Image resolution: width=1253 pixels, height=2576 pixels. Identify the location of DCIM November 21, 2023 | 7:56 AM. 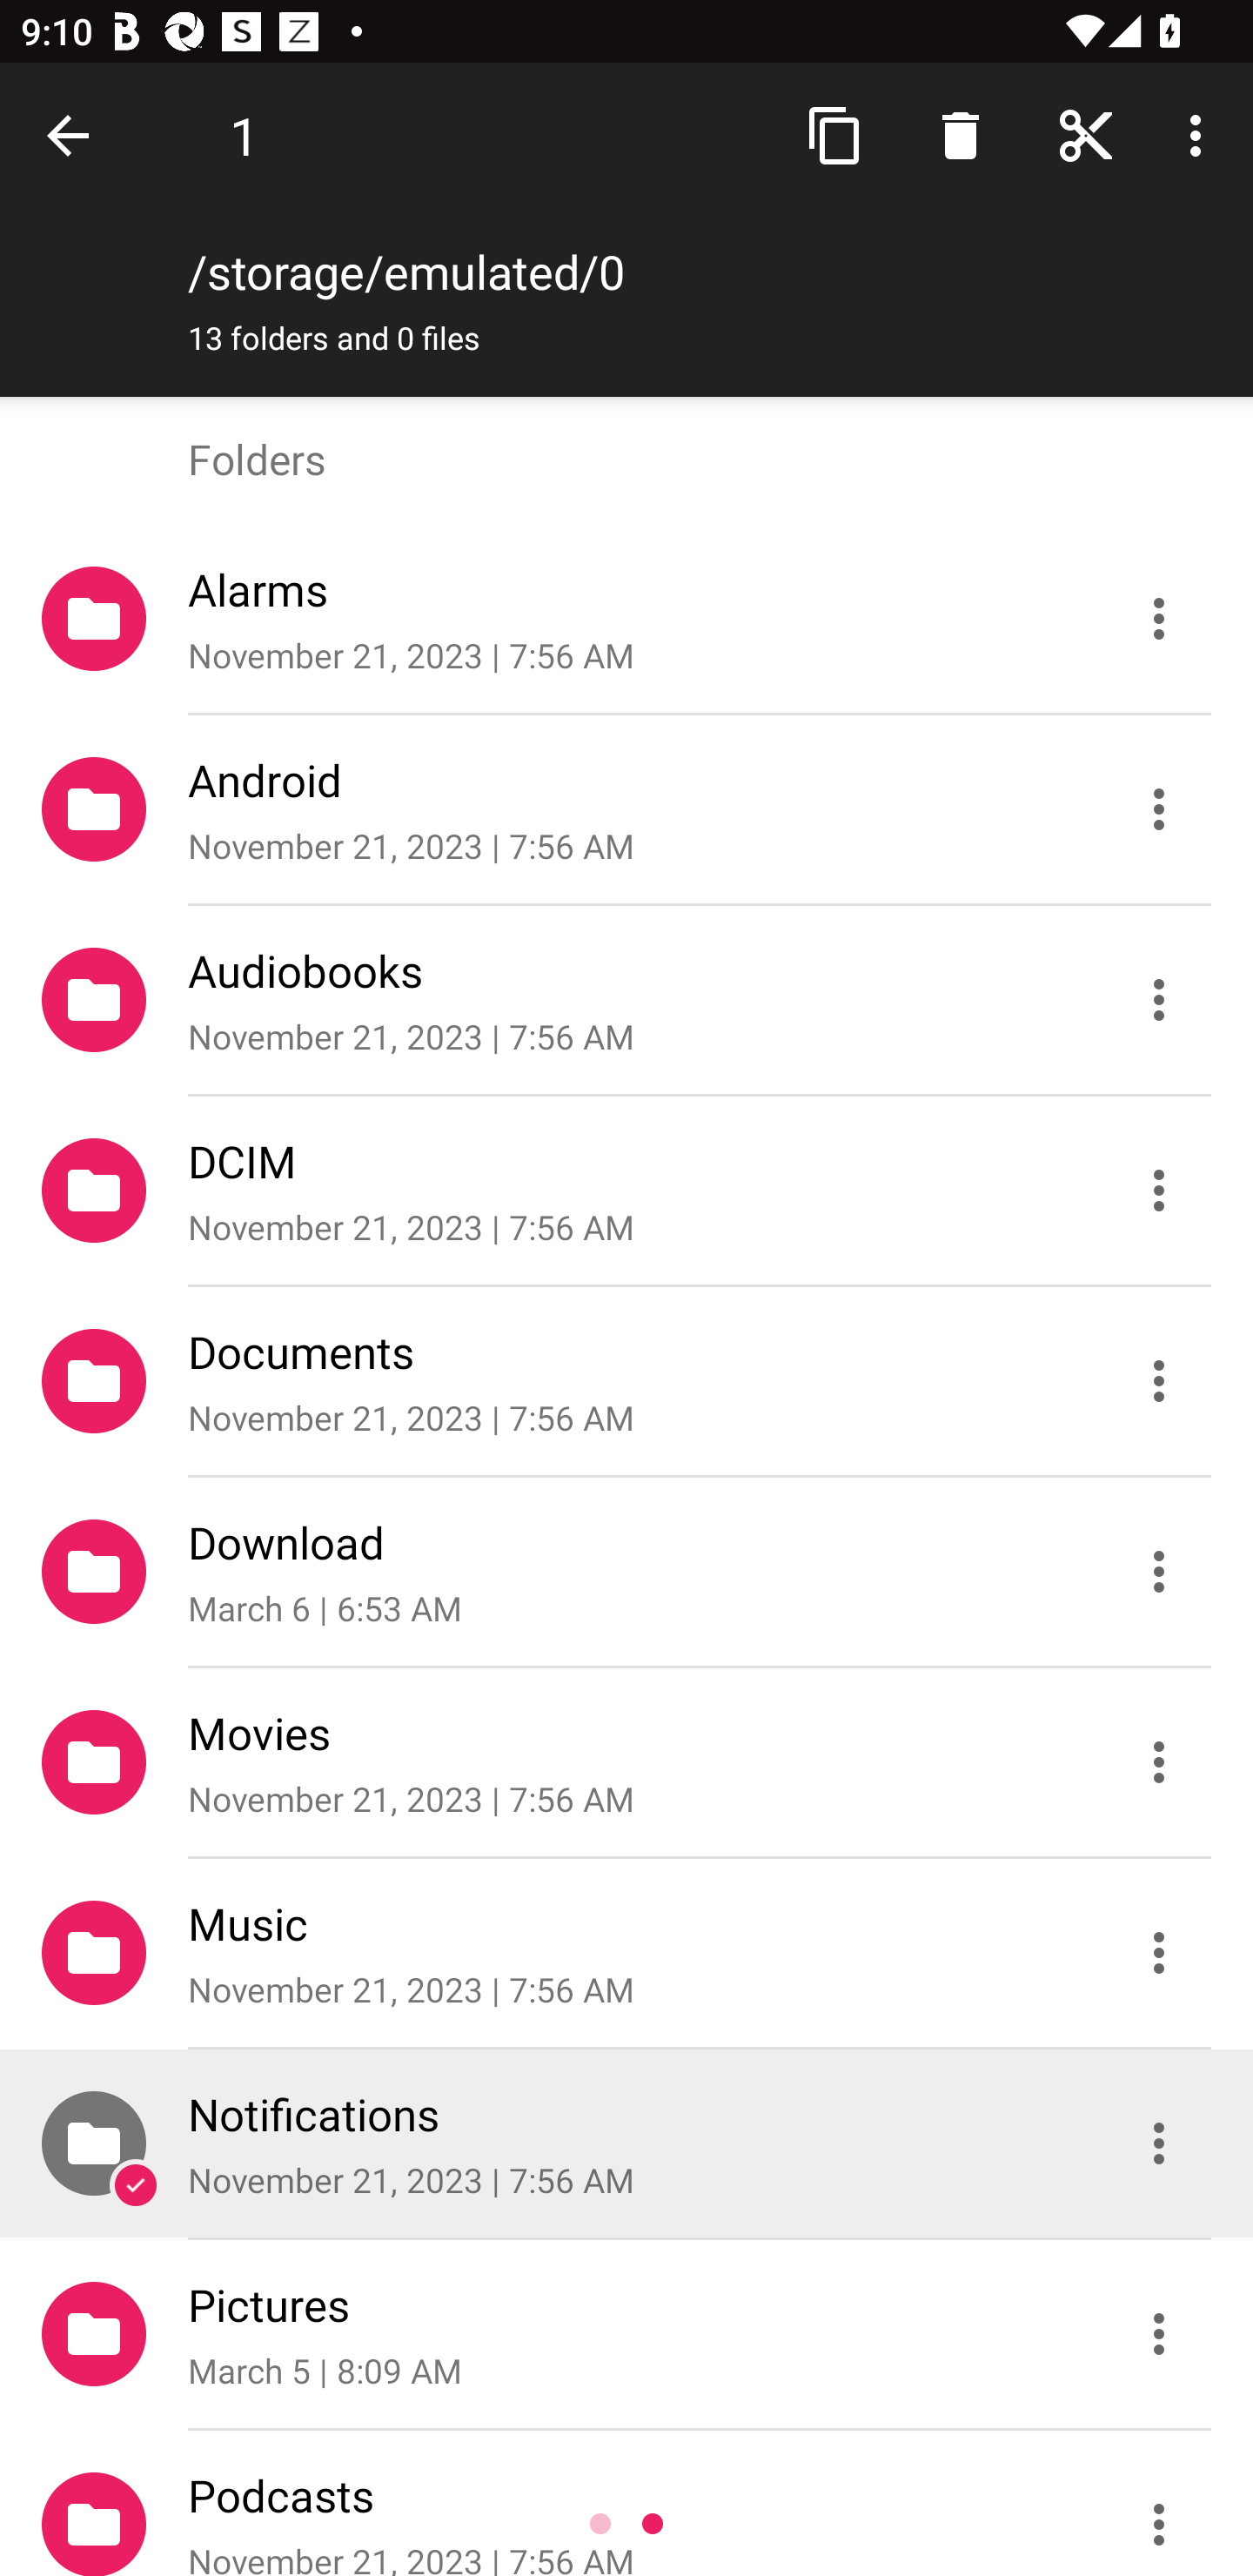
(626, 1191).